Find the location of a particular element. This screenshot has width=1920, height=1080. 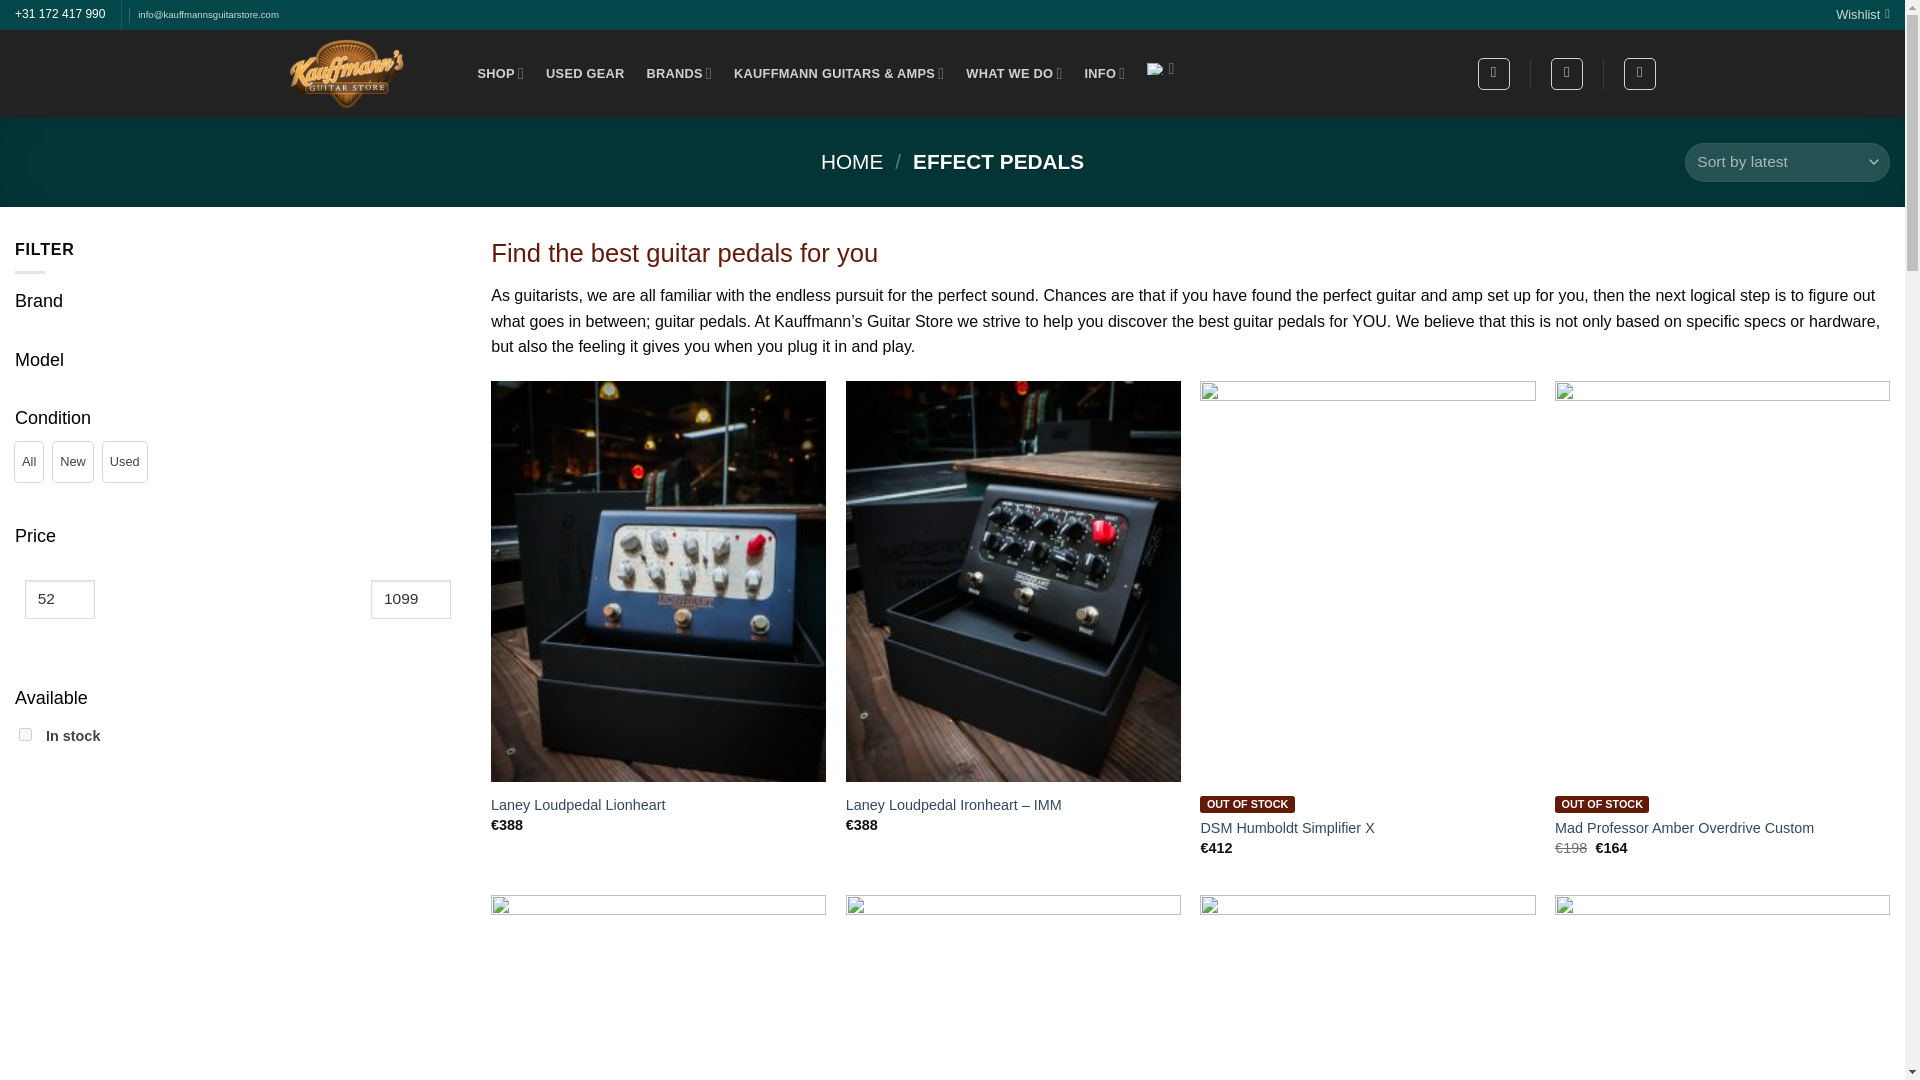

1099 is located at coordinates (410, 598).